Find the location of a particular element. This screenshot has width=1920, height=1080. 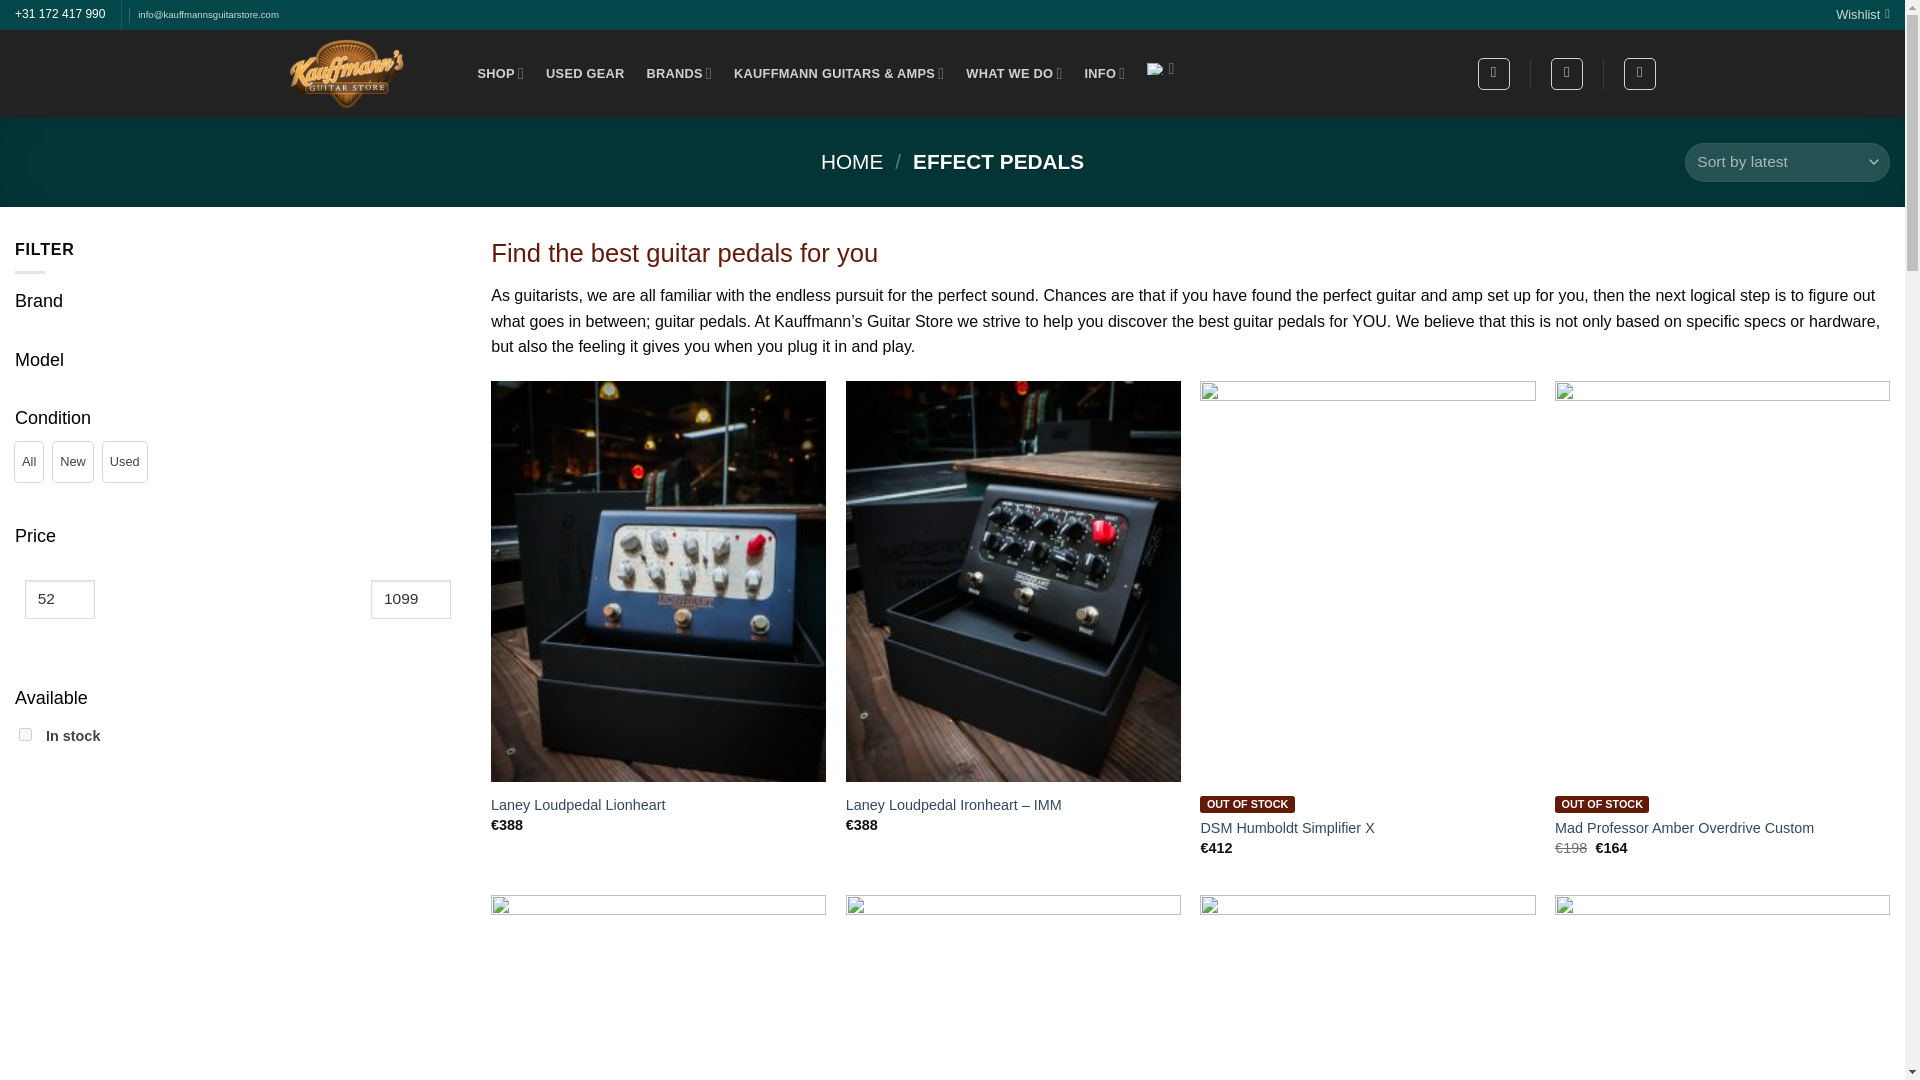

1099 is located at coordinates (410, 598).